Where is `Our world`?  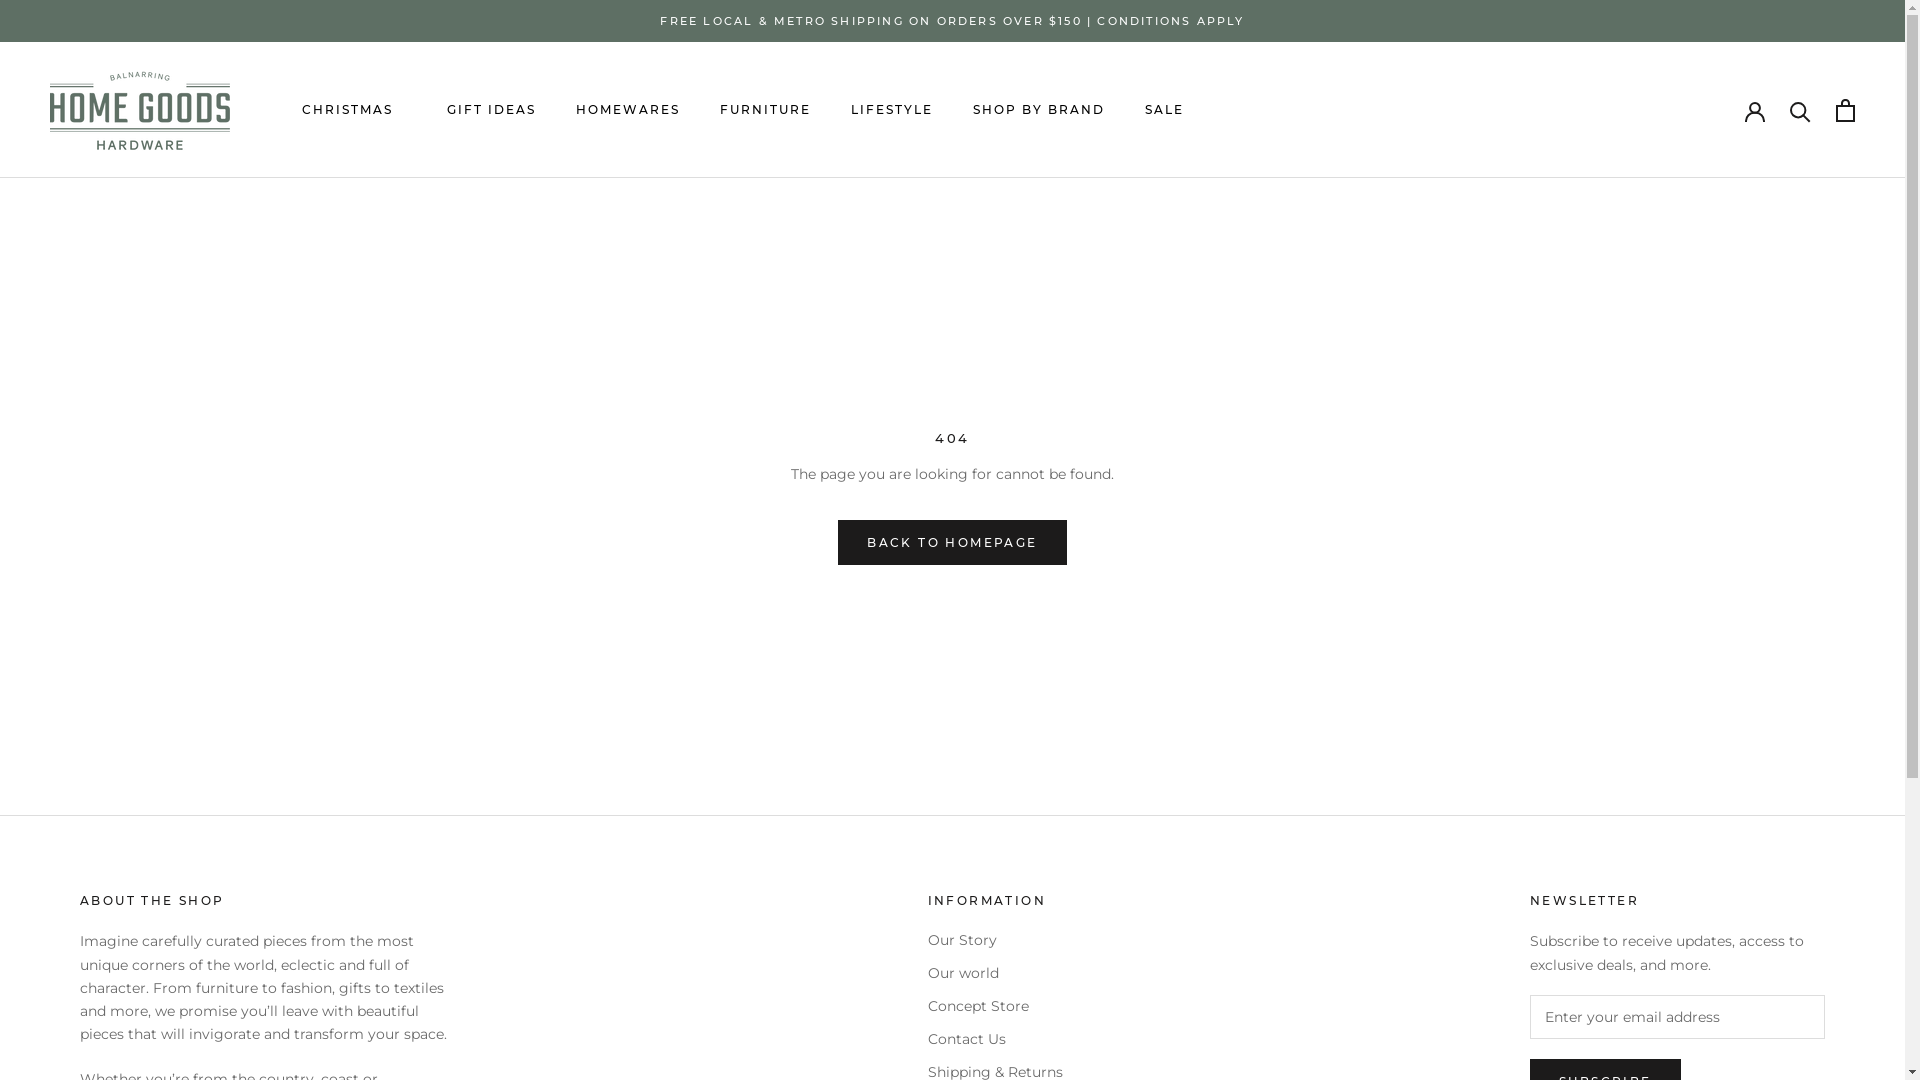 Our world is located at coordinates (996, 974).